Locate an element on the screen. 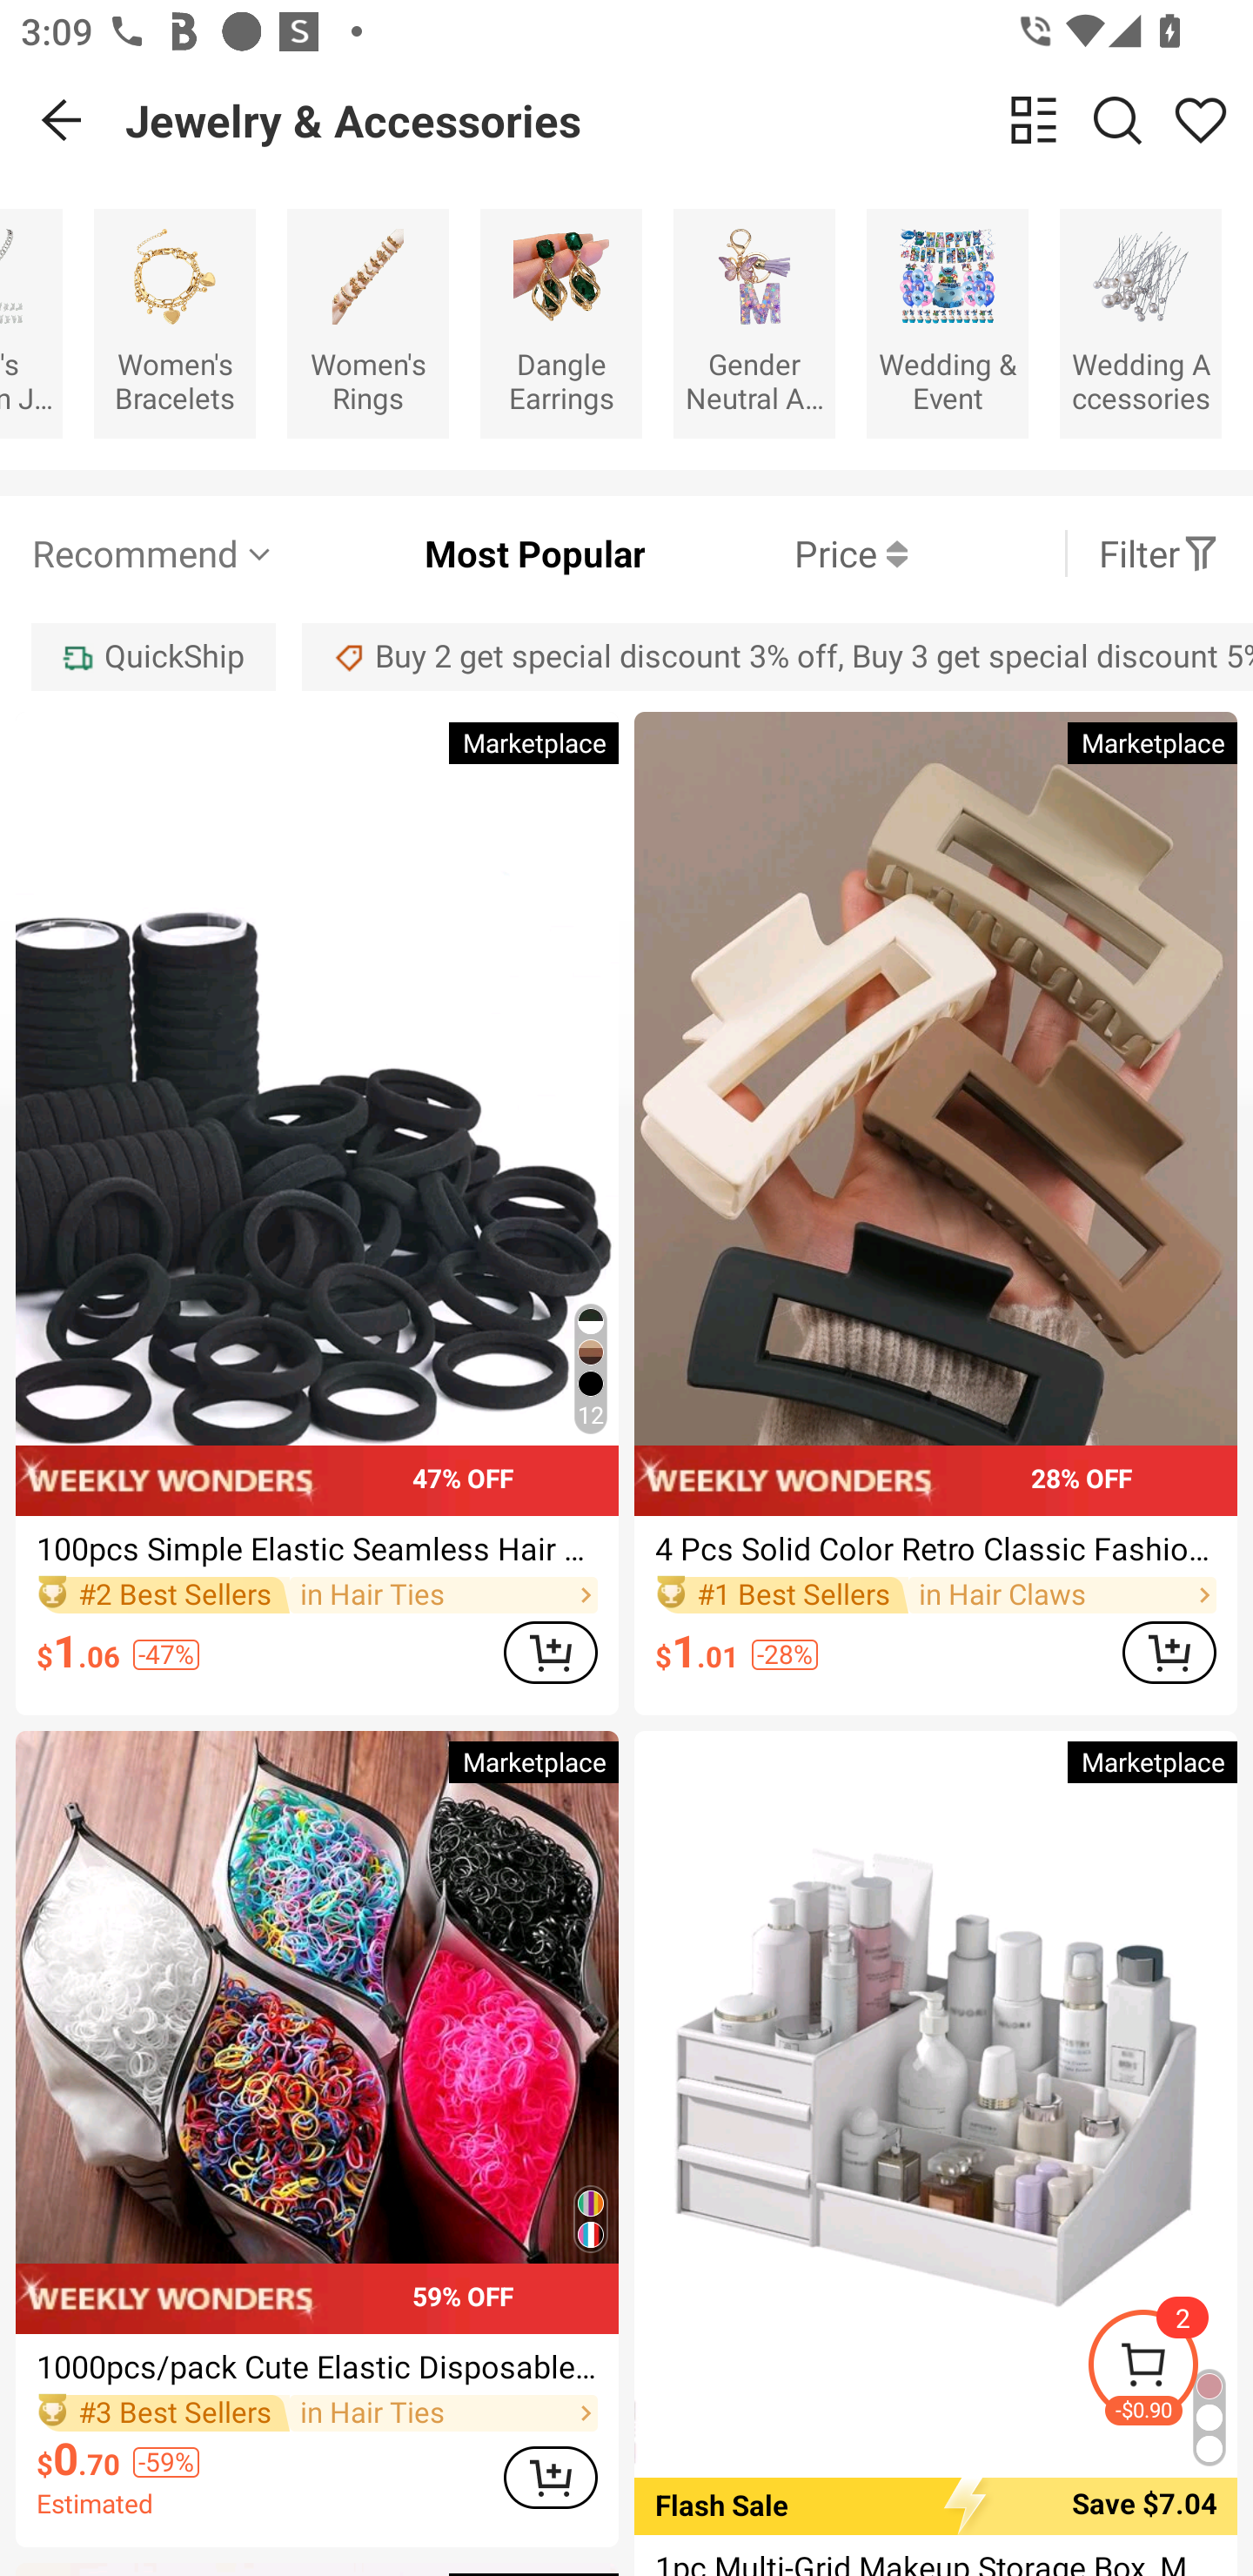  -$0.90 is located at coordinates (1169, 2369).